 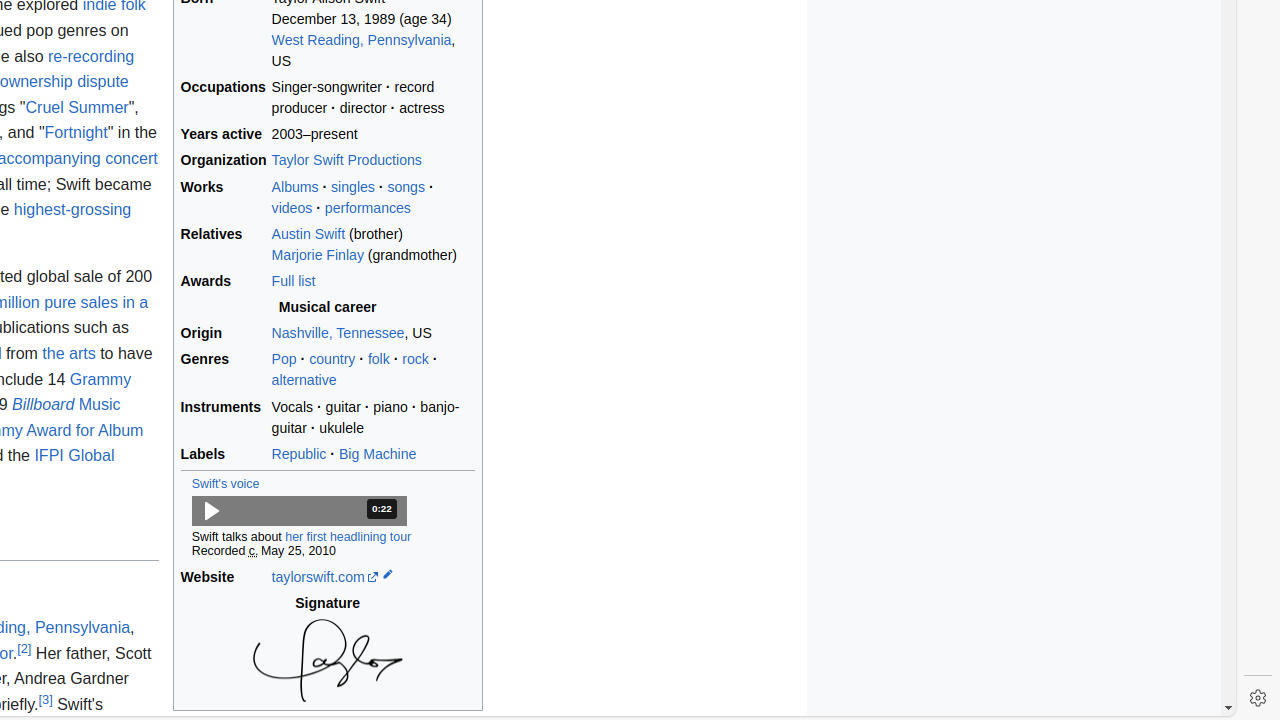 I want to click on [3], so click(x=46, y=699).